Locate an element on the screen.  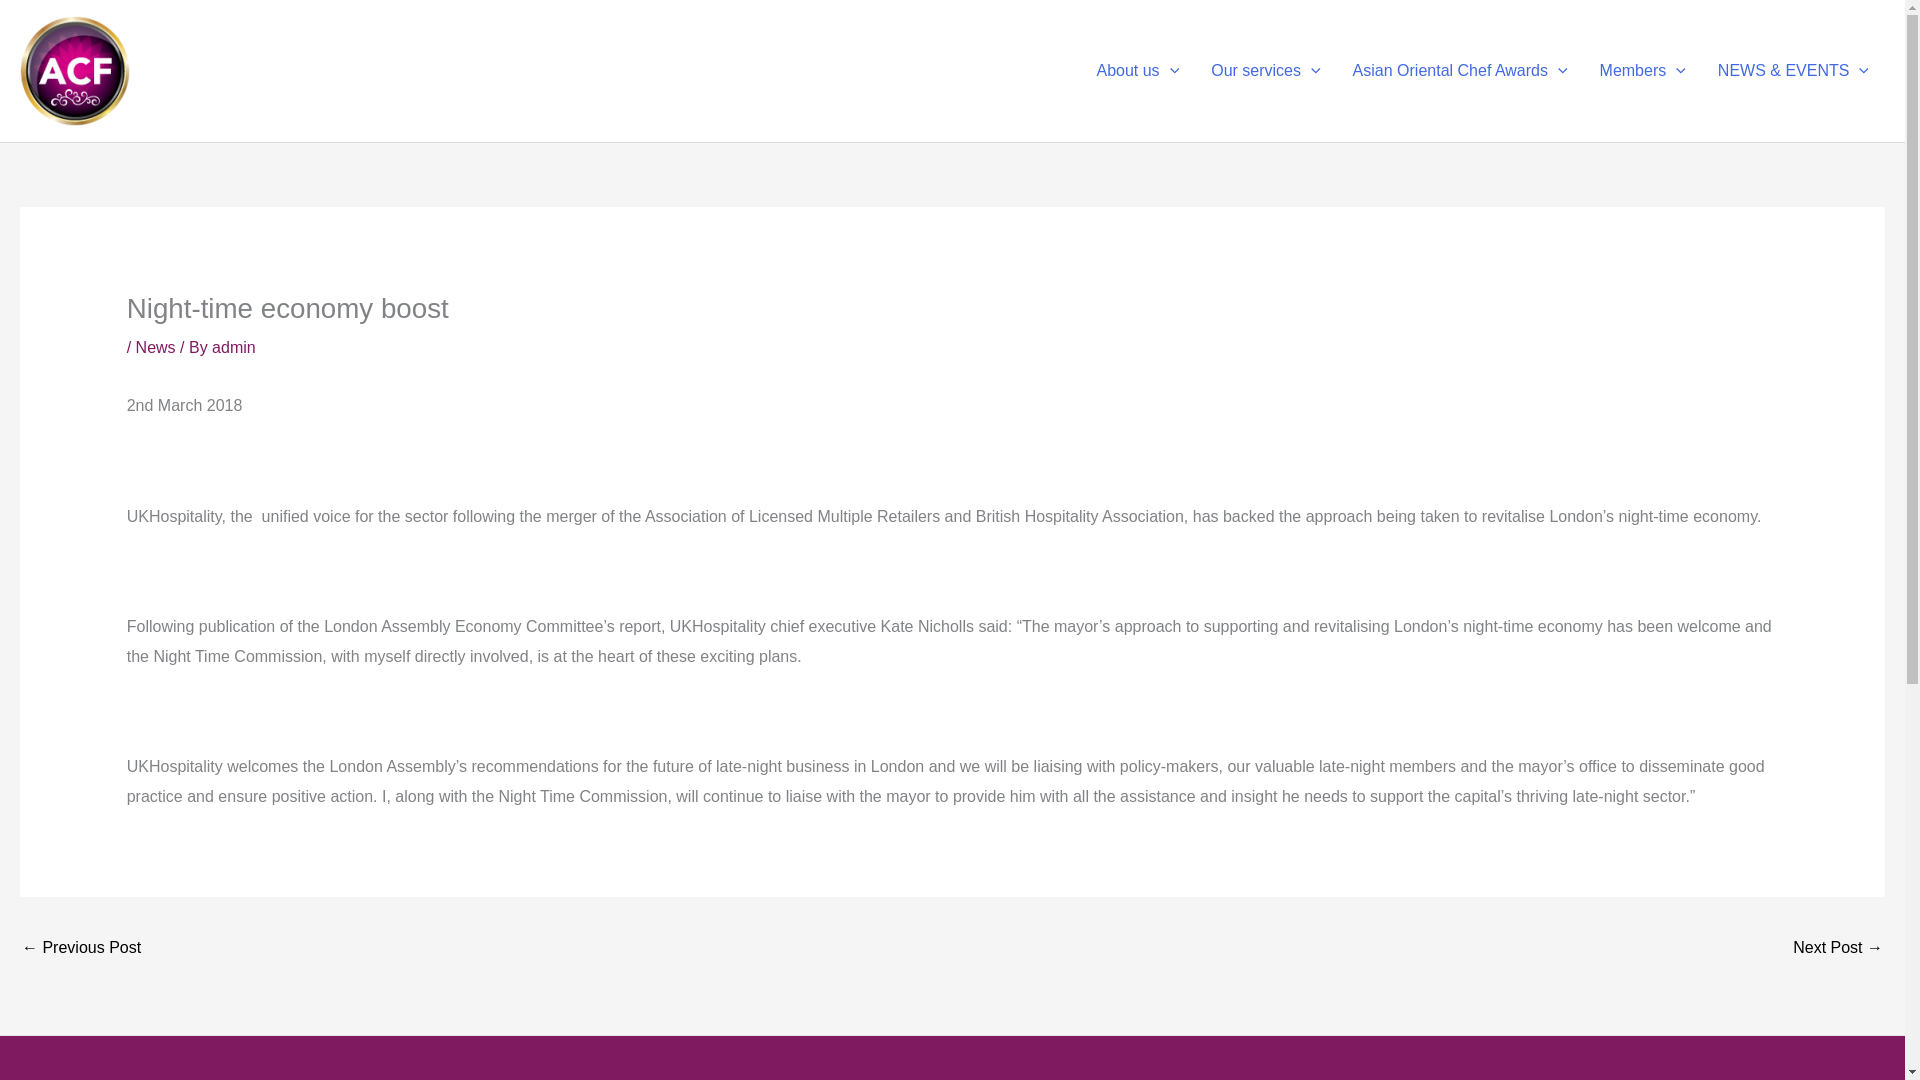
Members is located at coordinates (1642, 70).